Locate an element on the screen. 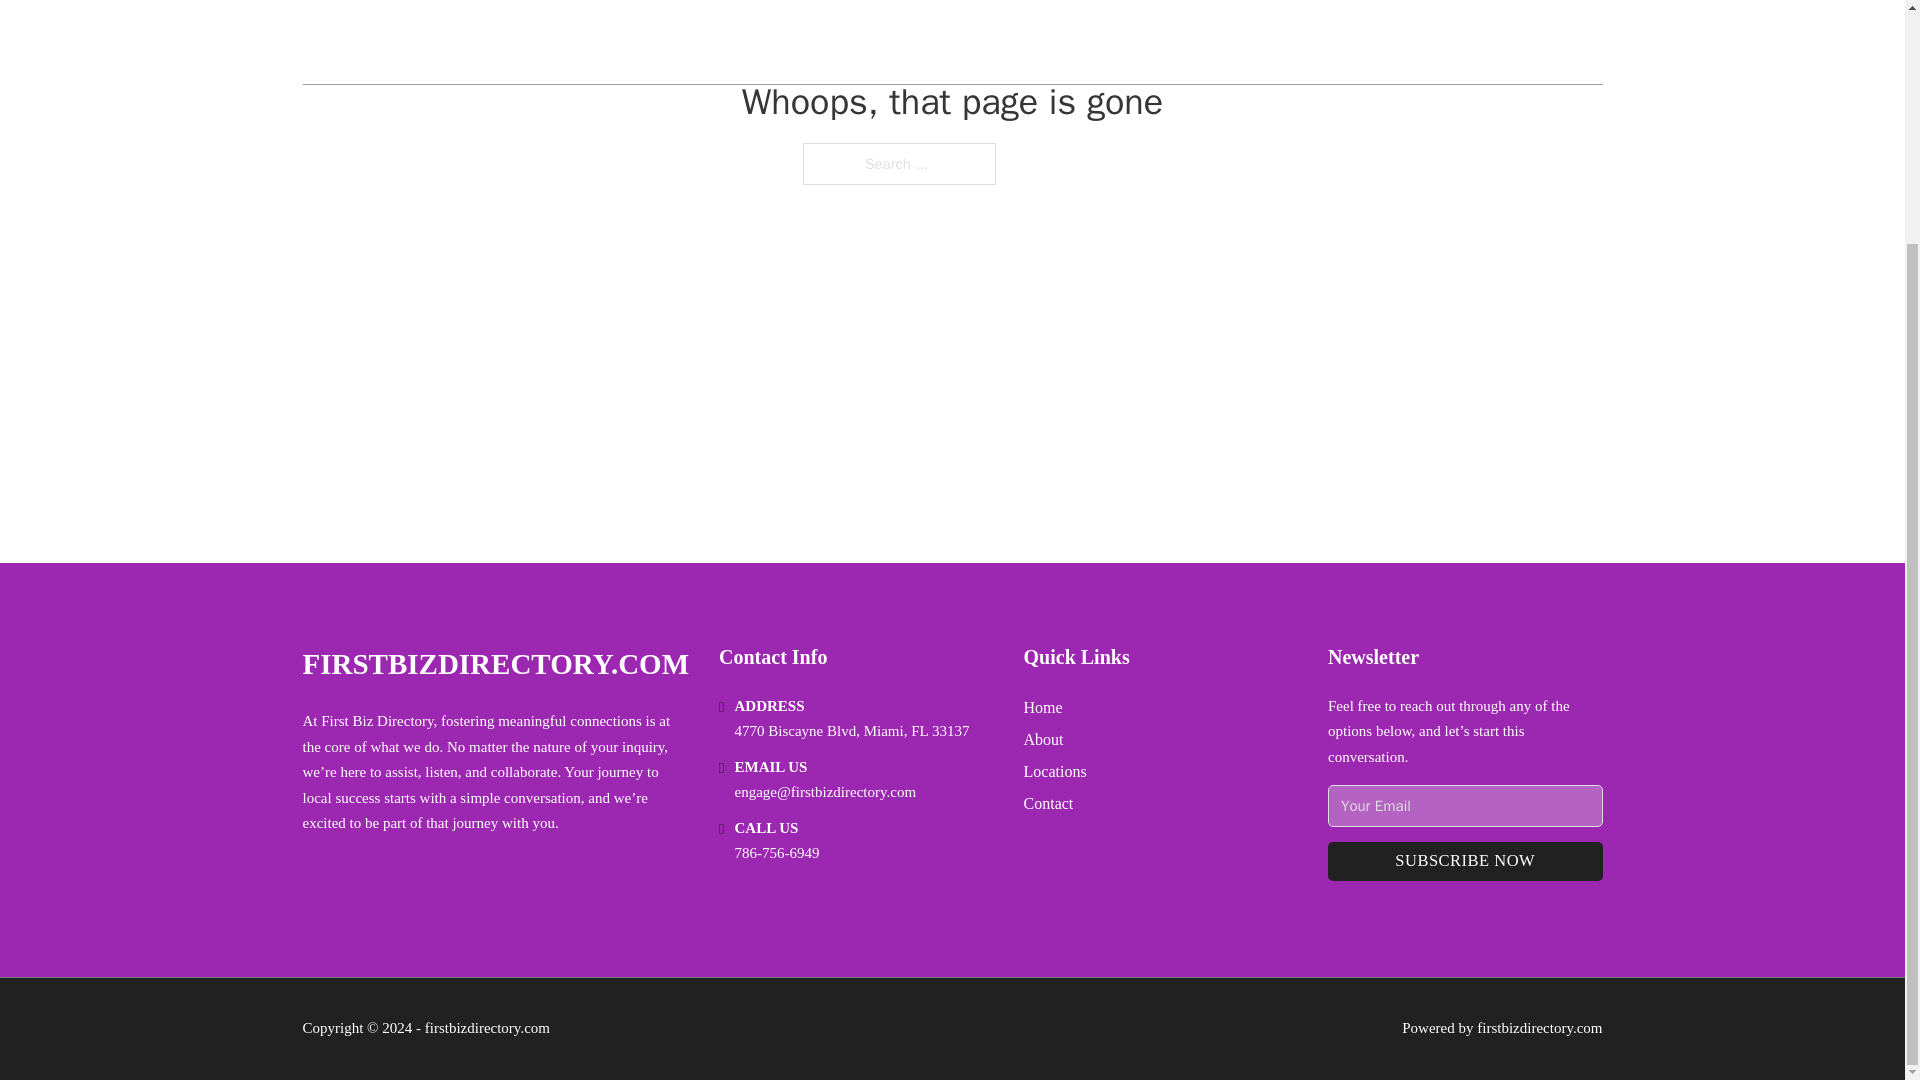 The width and height of the screenshot is (1920, 1080). Home is located at coordinates (1043, 708).